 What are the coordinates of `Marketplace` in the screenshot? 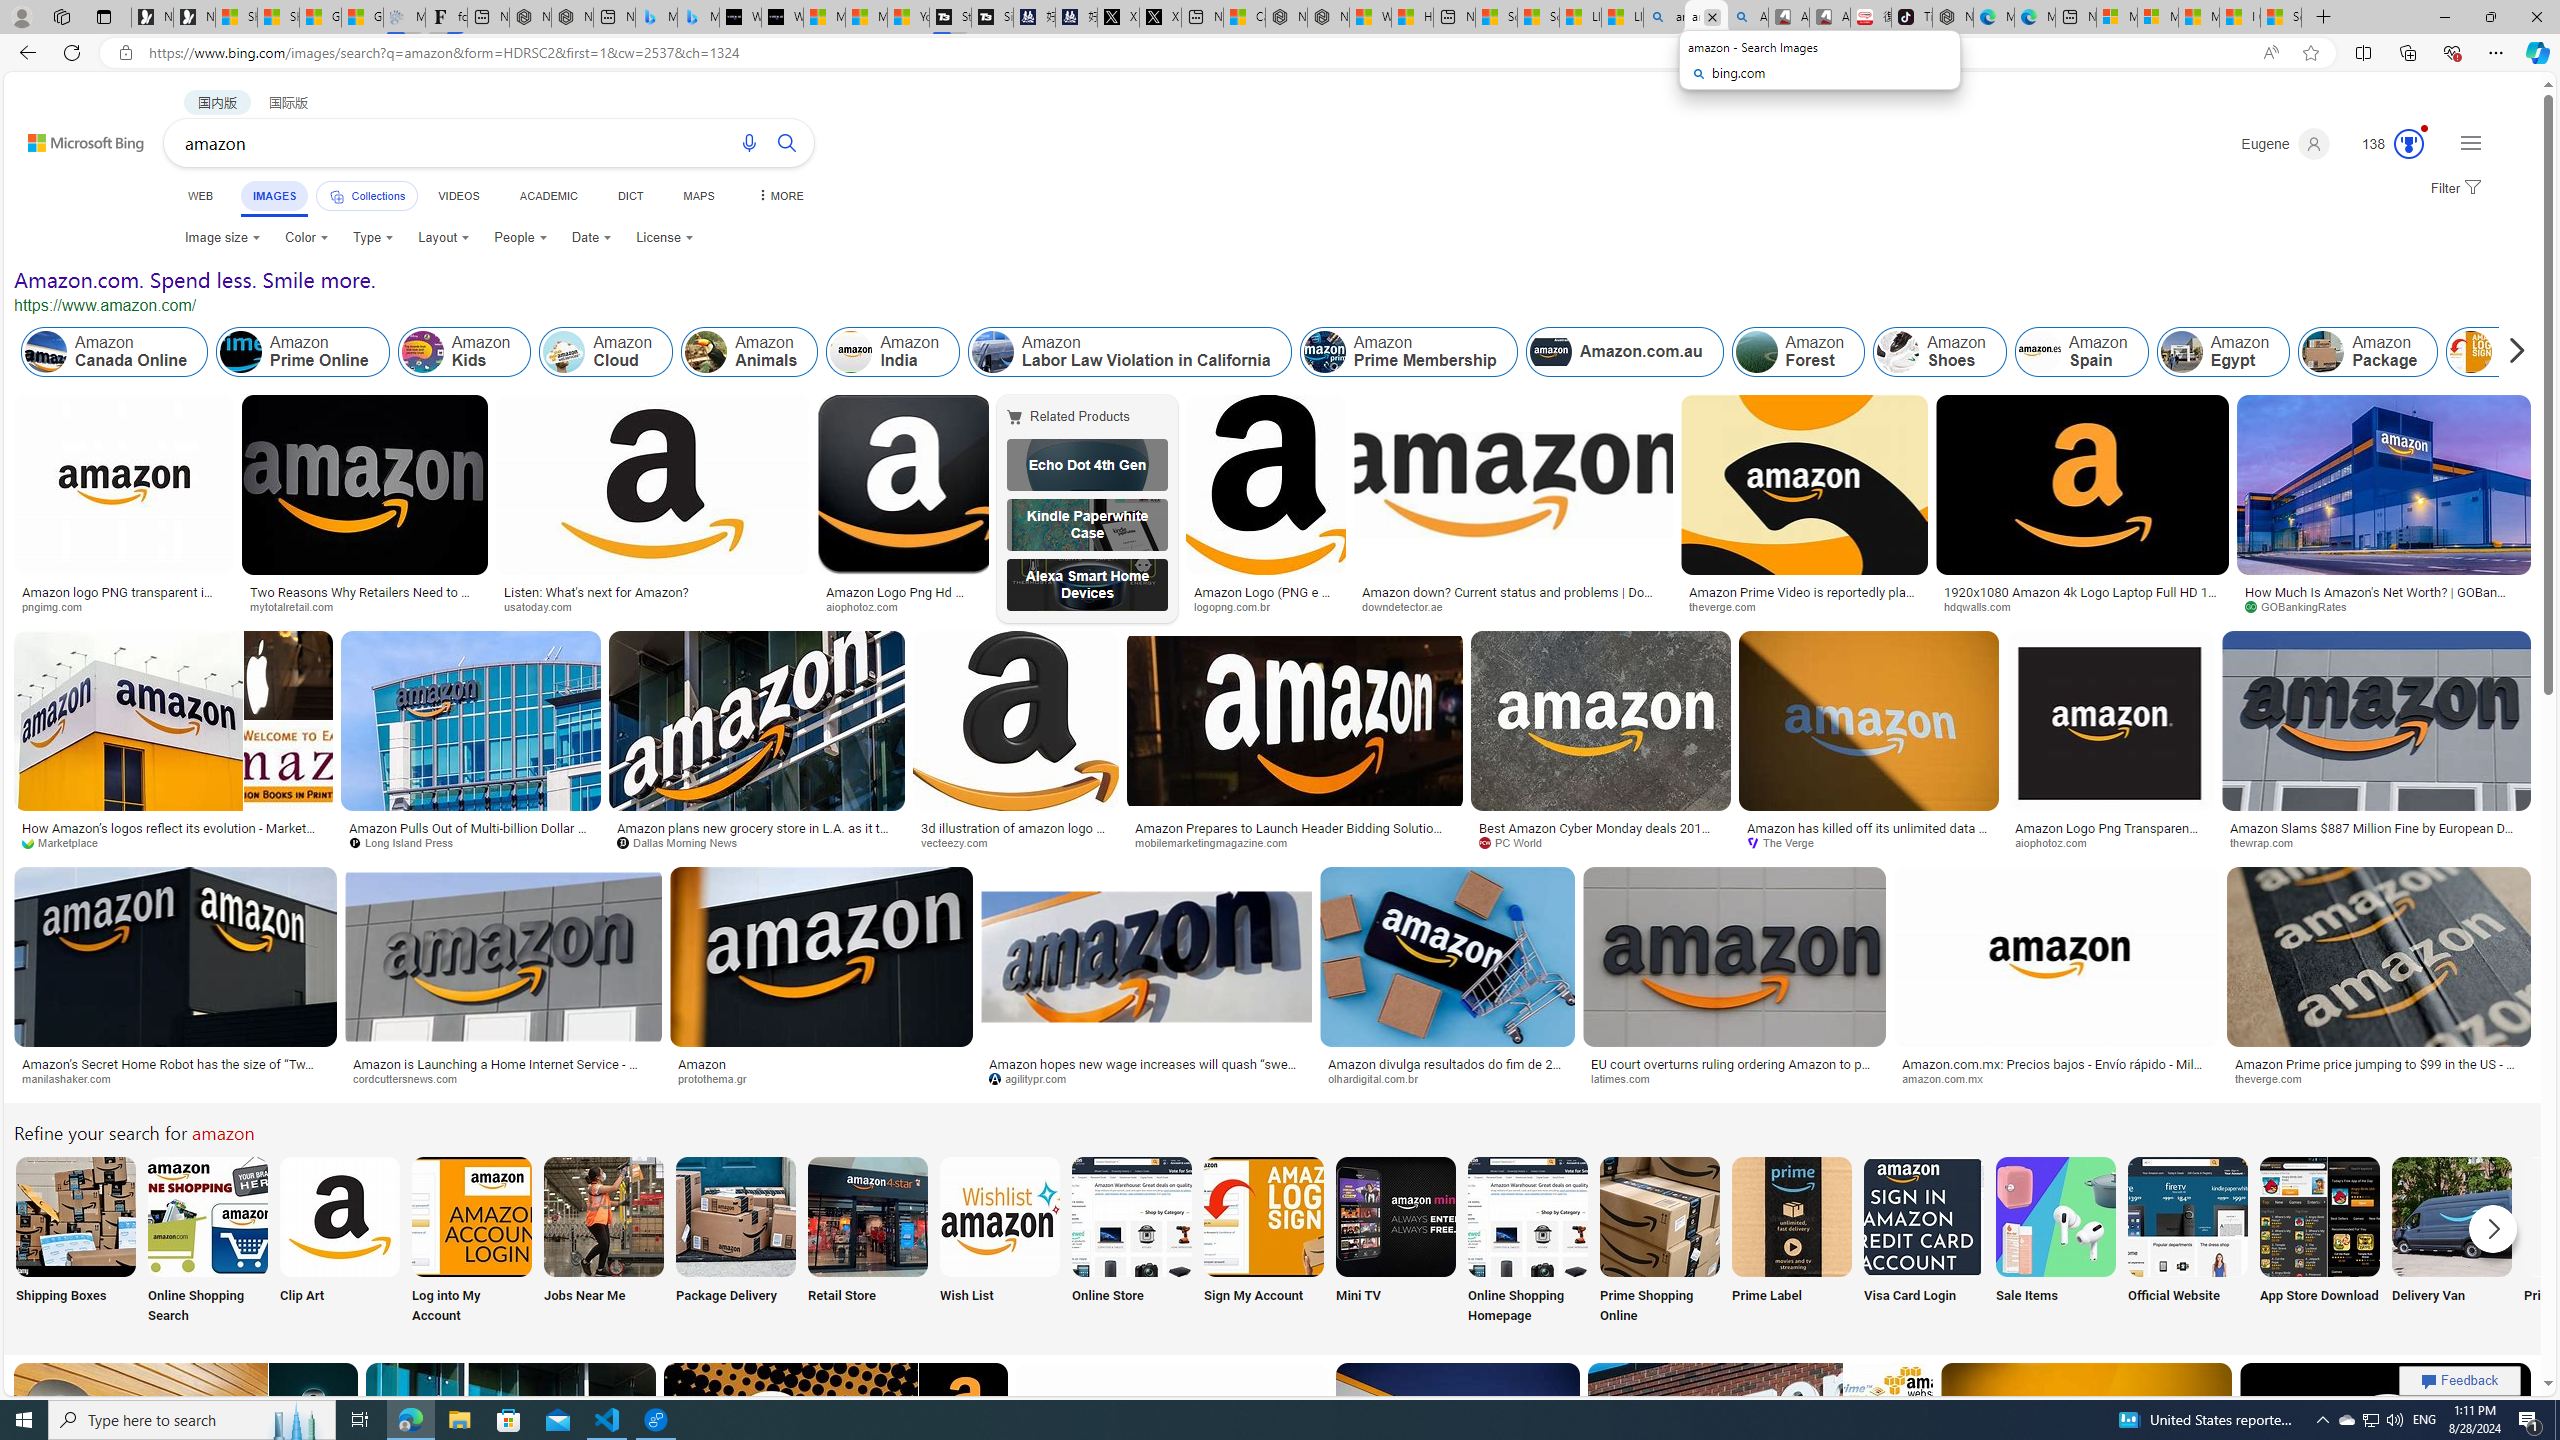 It's located at (68, 842).